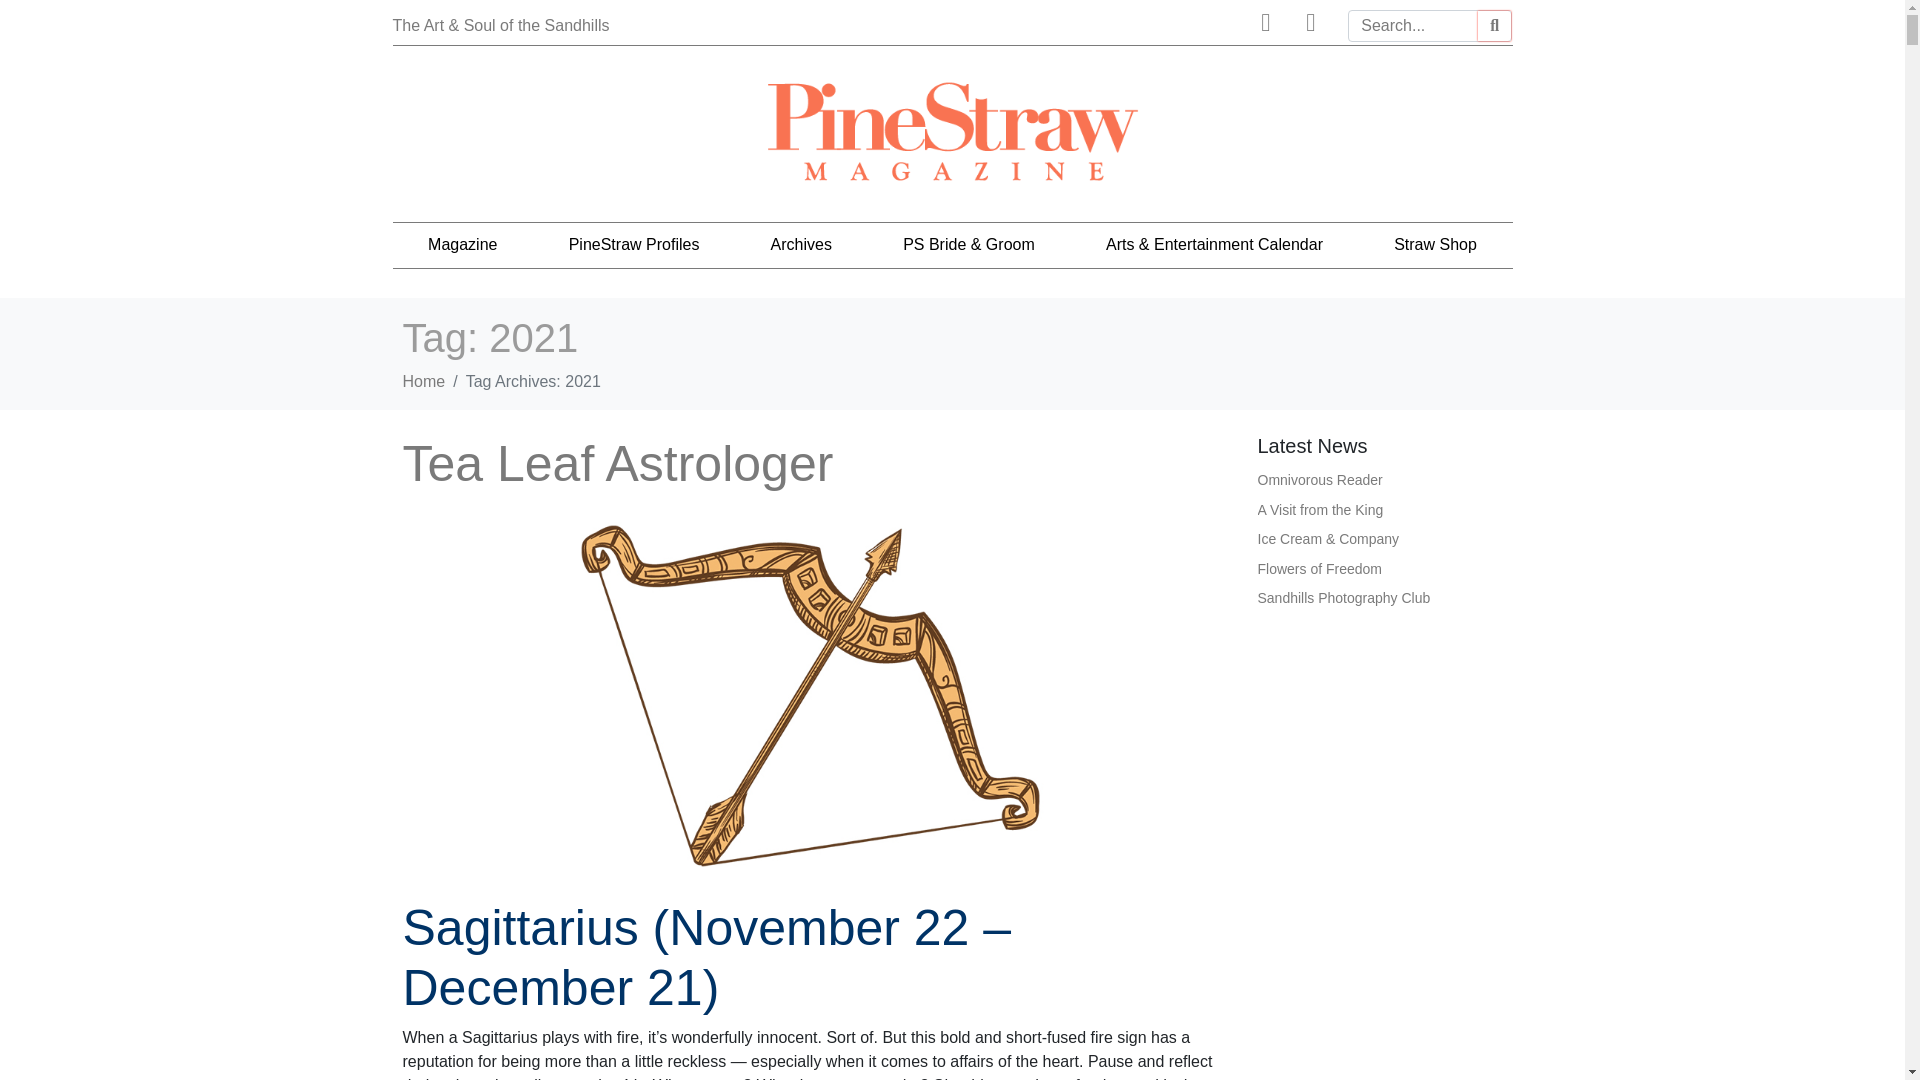  What do you see at coordinates (1436, 244) in the screenshot?
I see `Straw Shop` at bounding box center [1436, 244].